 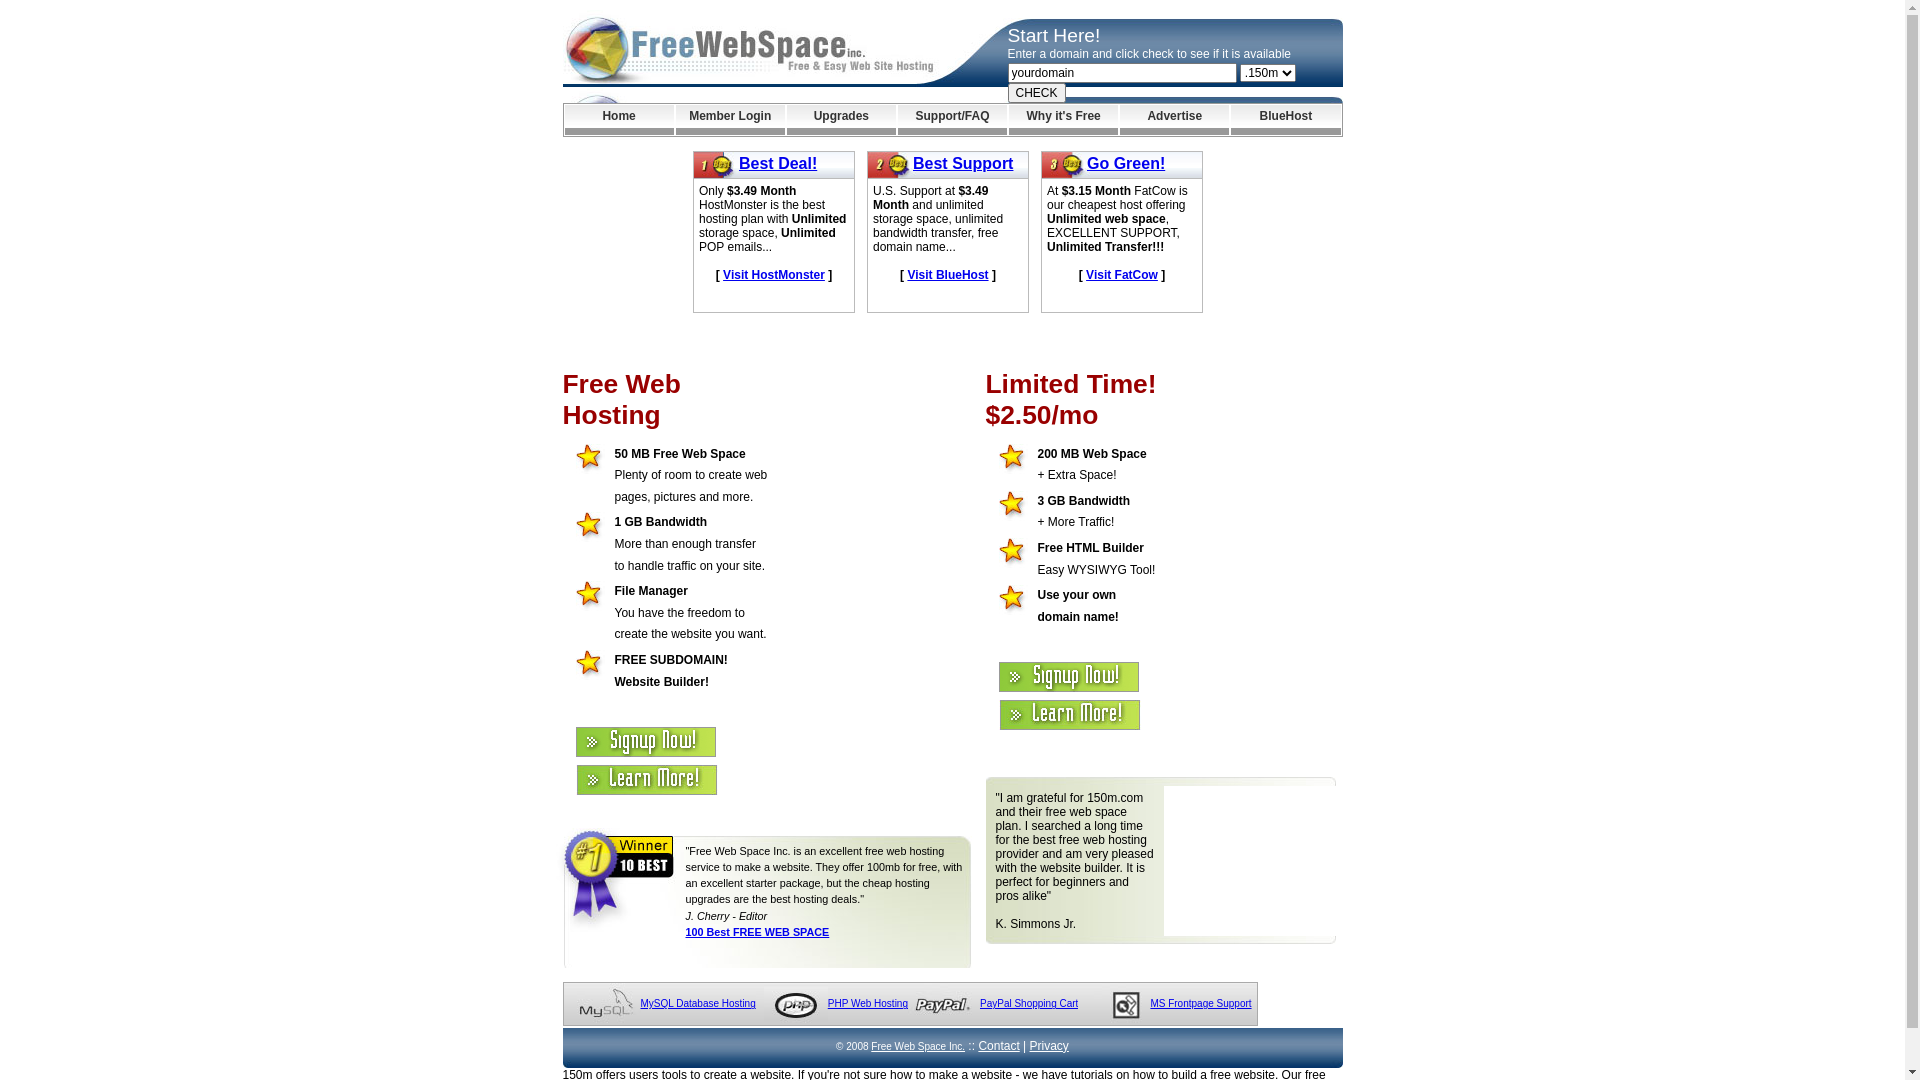 What do you see at coordinates (1037, 93) in the screenshot?
I see `CHECK` at bounding box center [1037, 93].